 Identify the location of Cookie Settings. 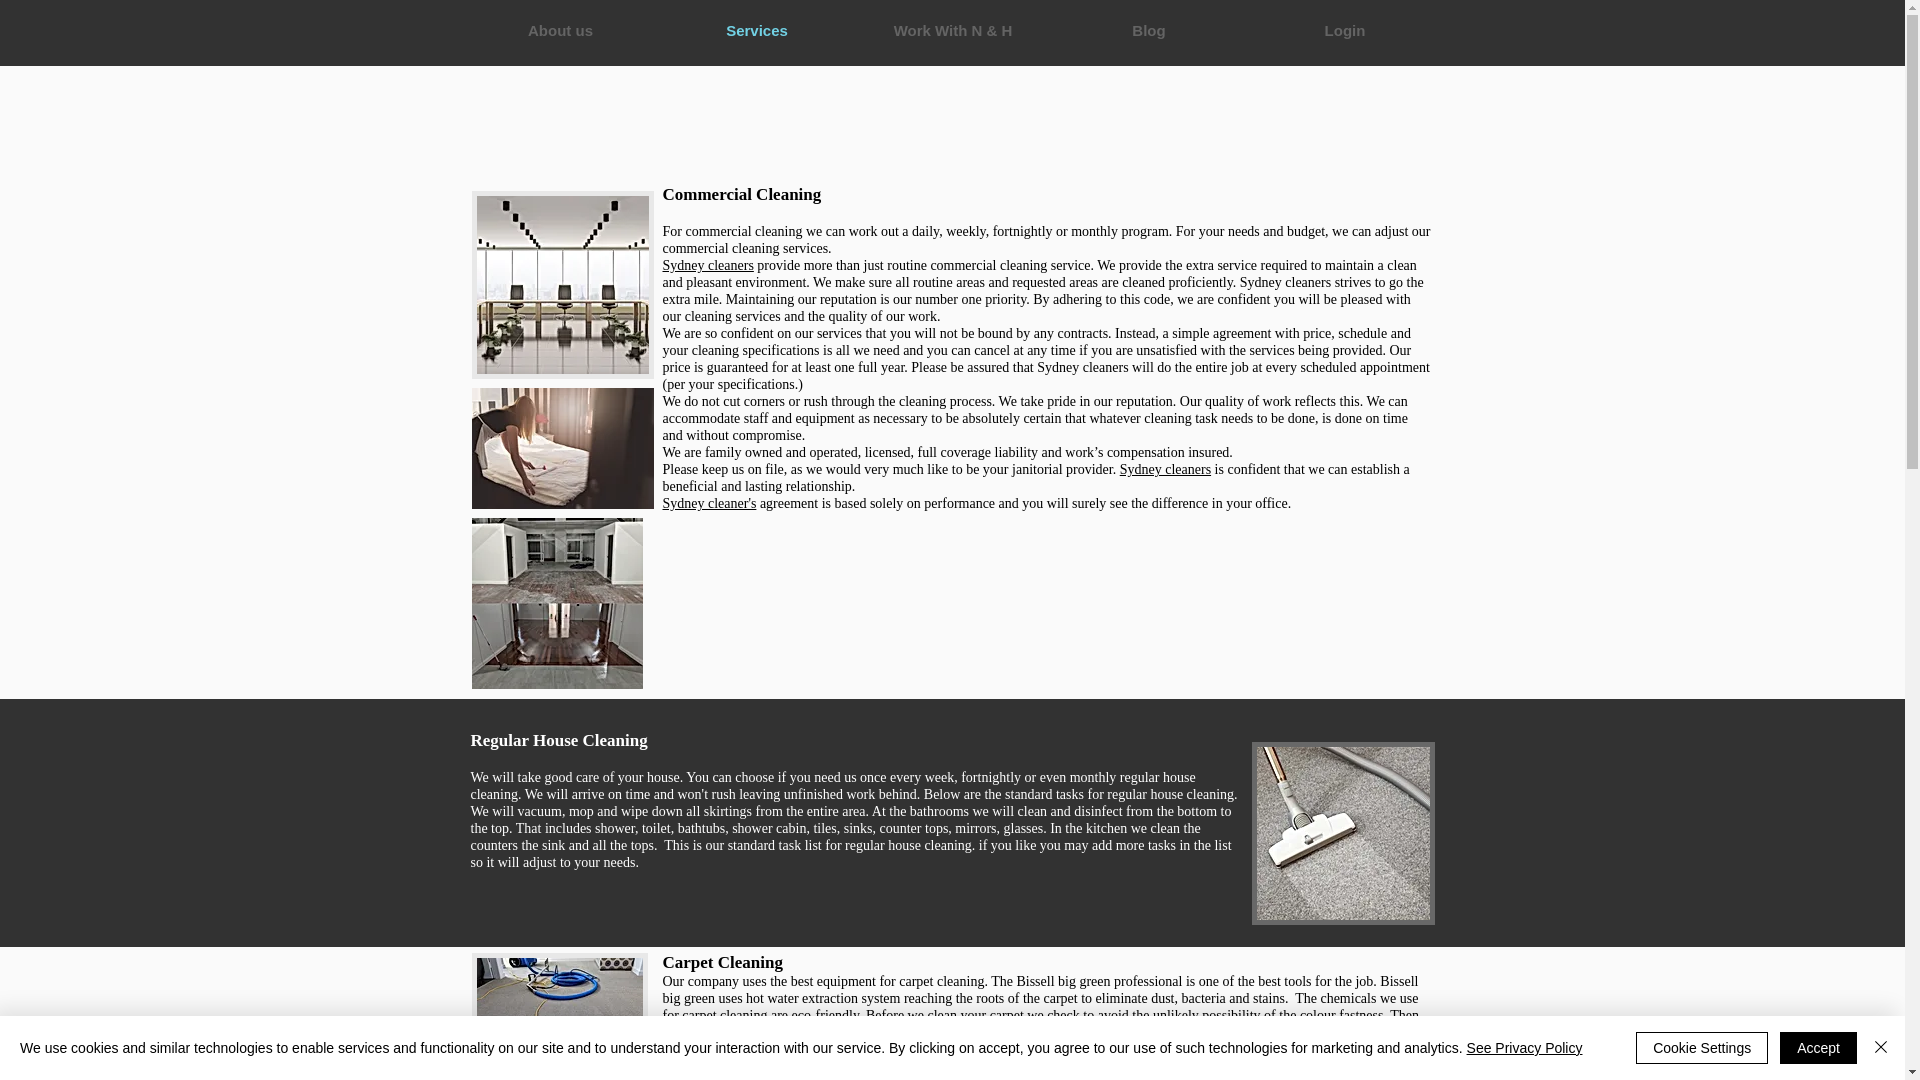
(1702, 1048).